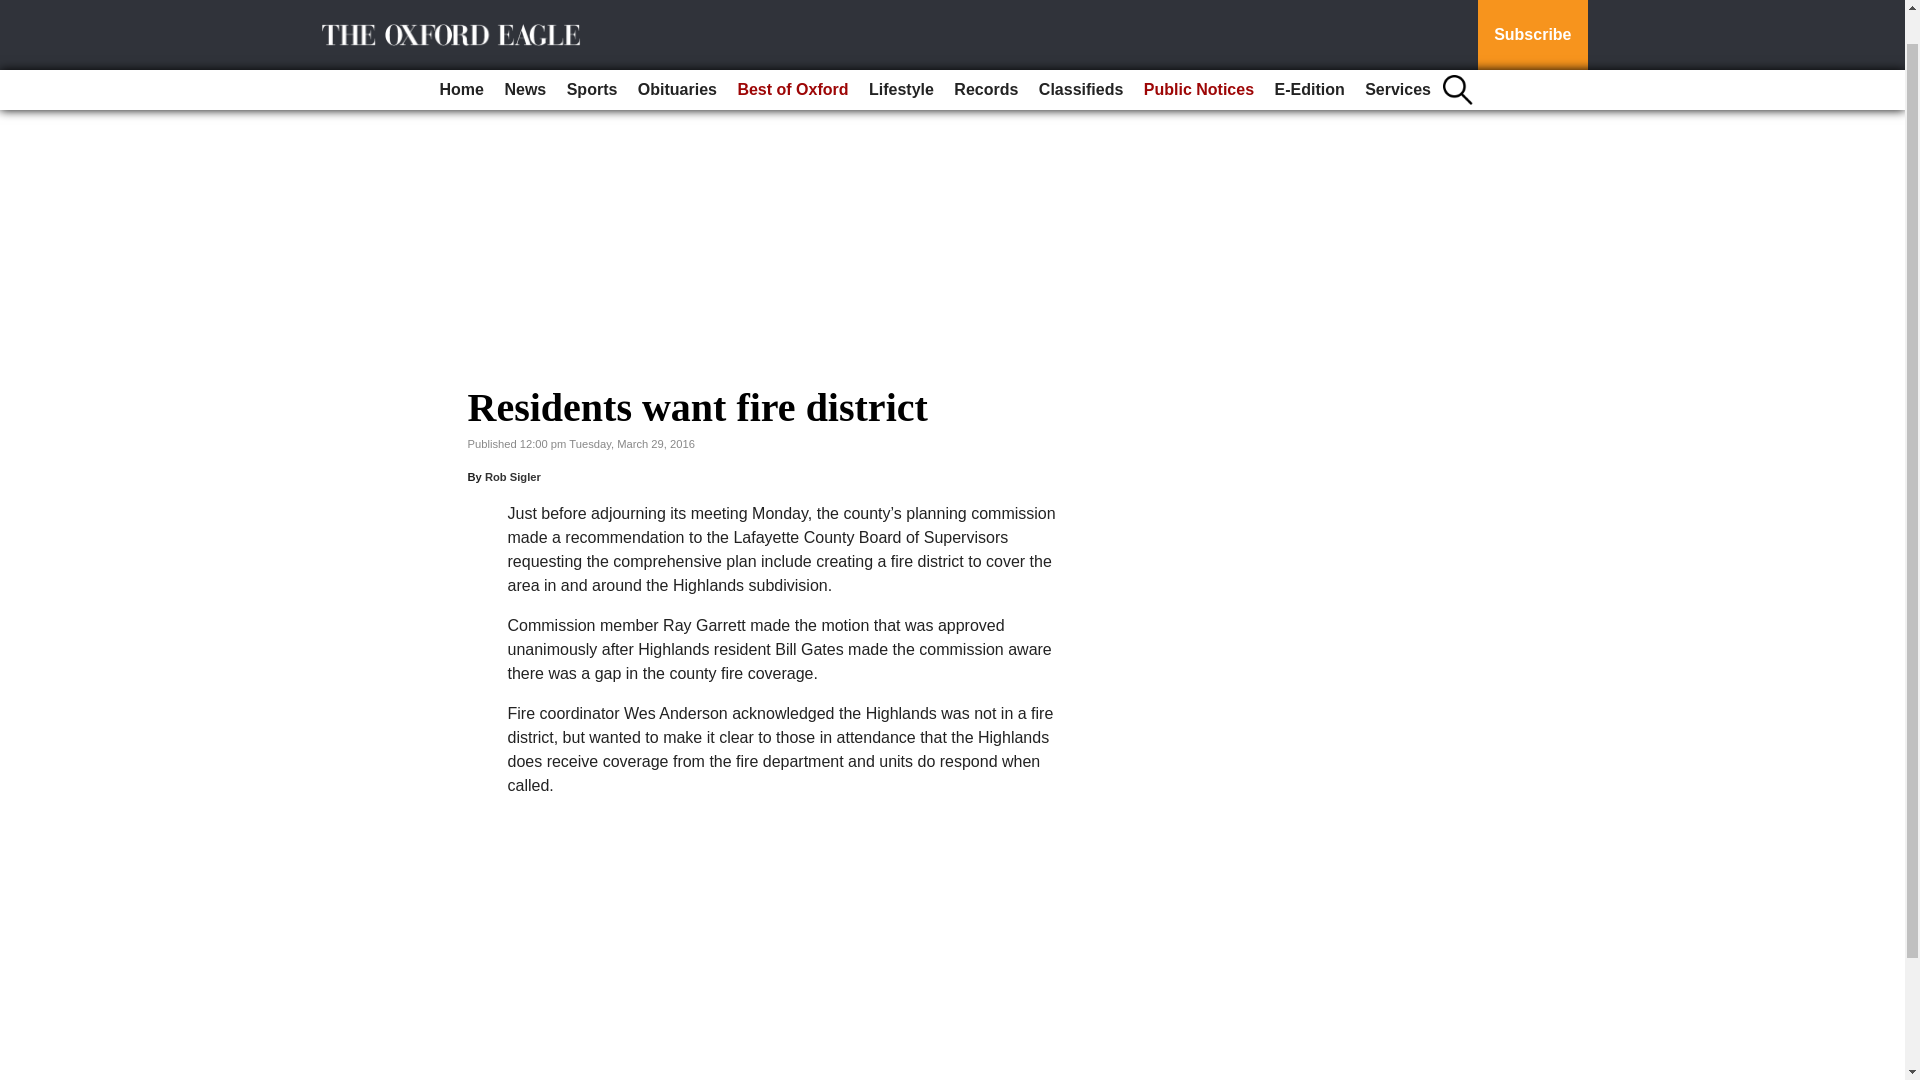  I want to click on Best of Oxford, so click(792, 54).